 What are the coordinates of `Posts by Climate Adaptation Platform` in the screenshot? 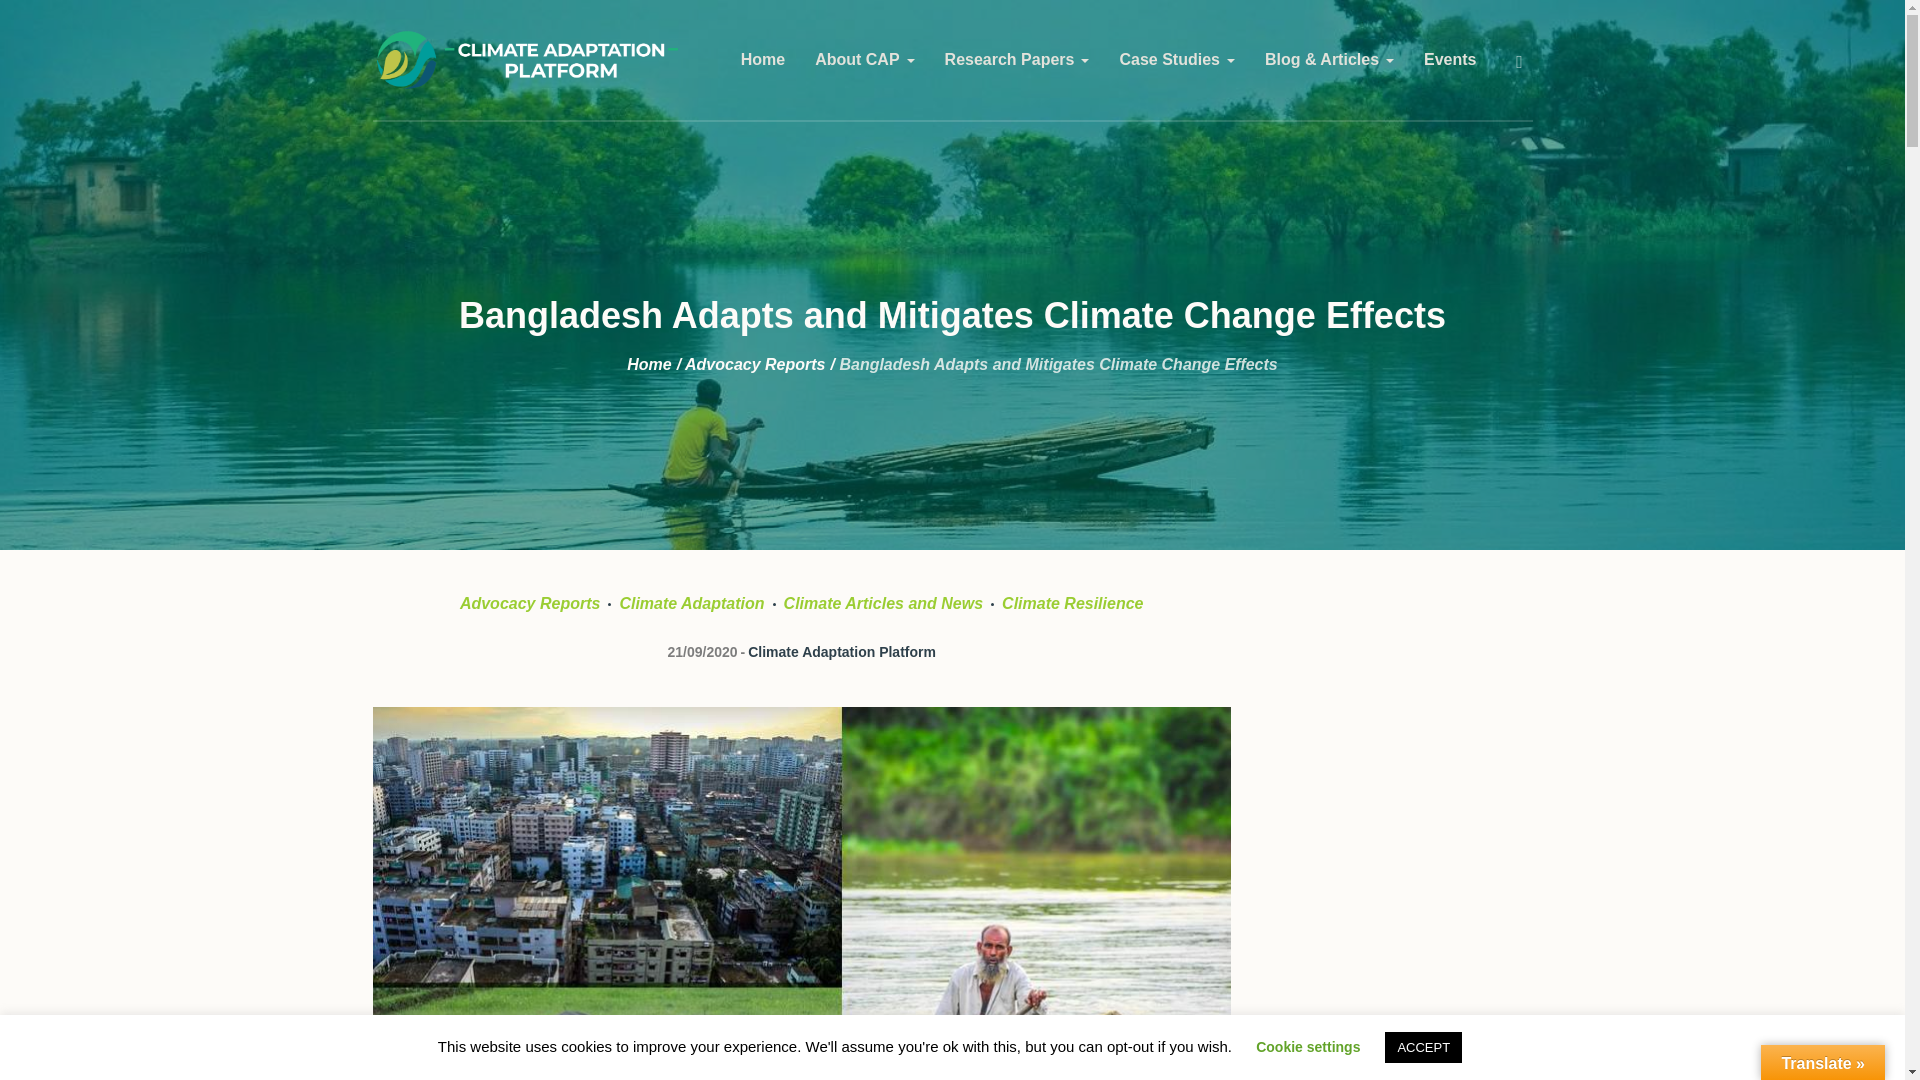 It's located at (842, 651).